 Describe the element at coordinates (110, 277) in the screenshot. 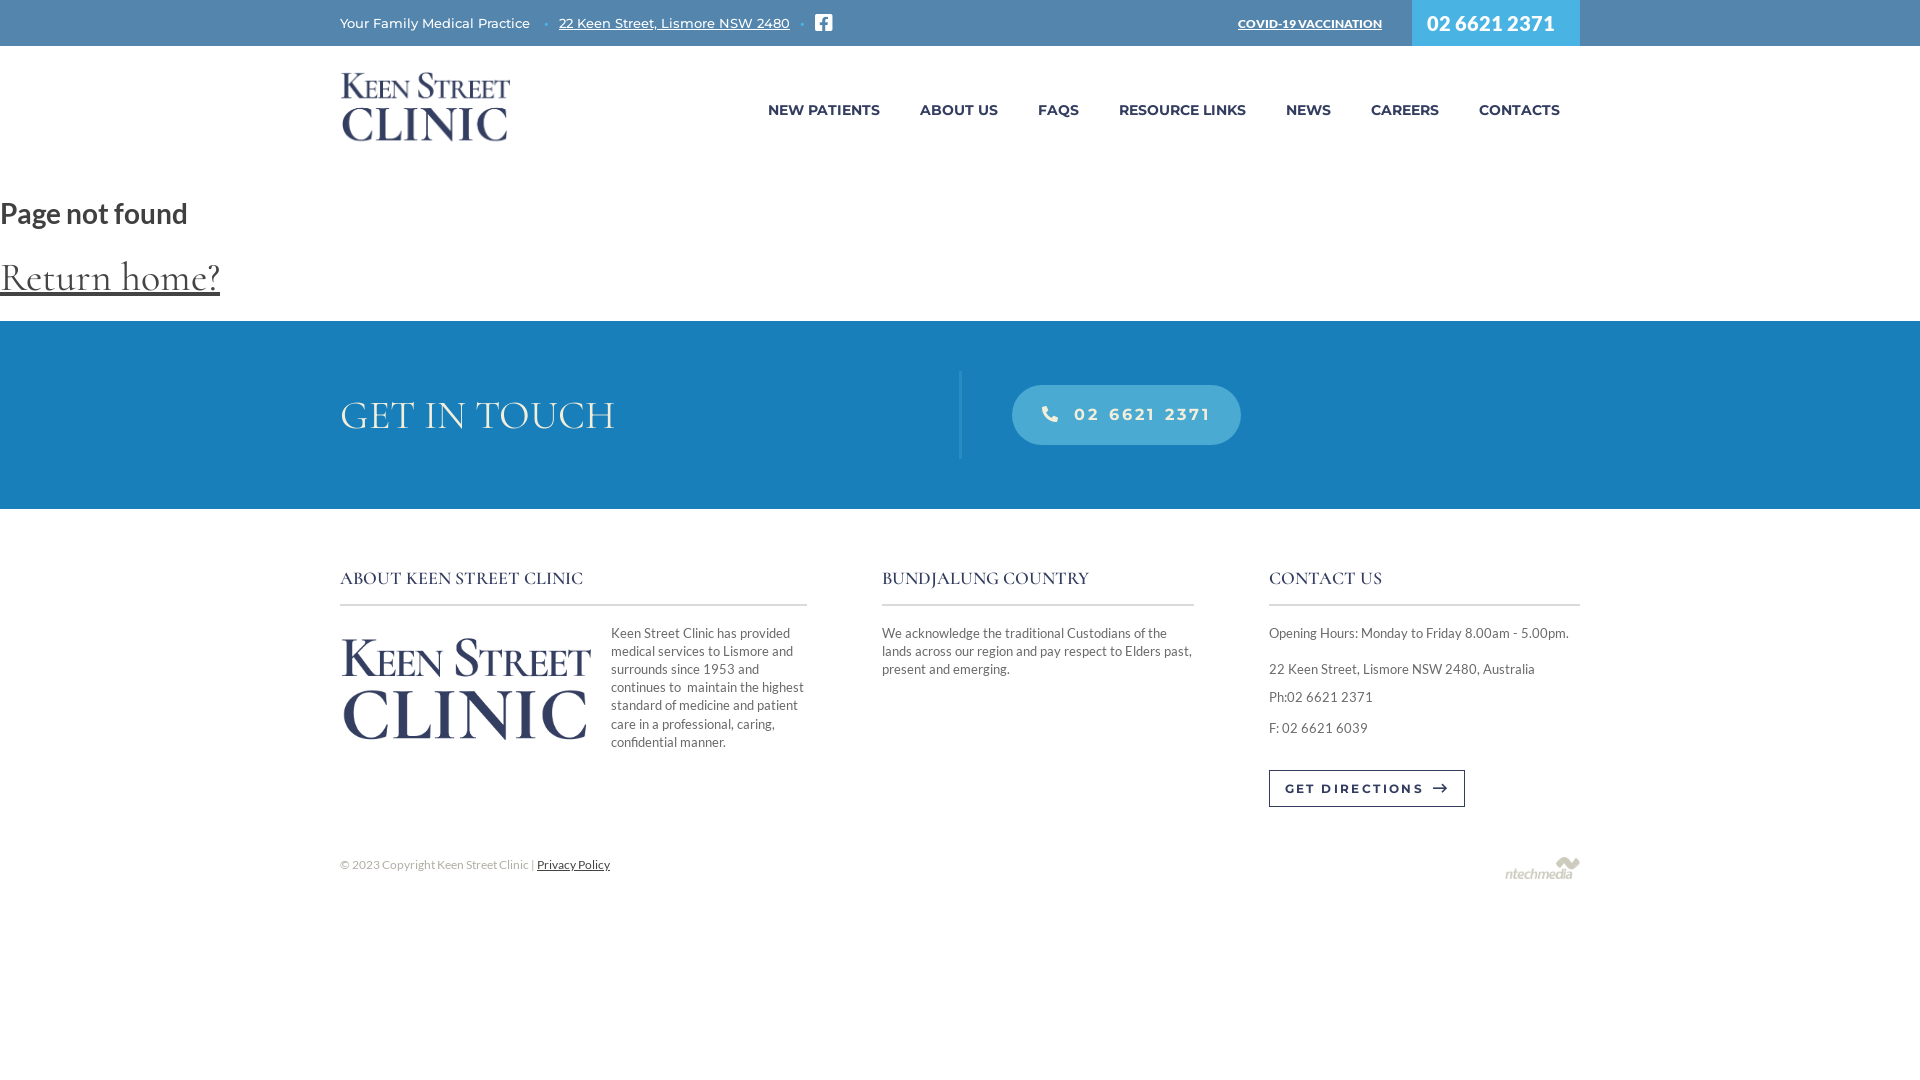

I see `Return home?` at that location.